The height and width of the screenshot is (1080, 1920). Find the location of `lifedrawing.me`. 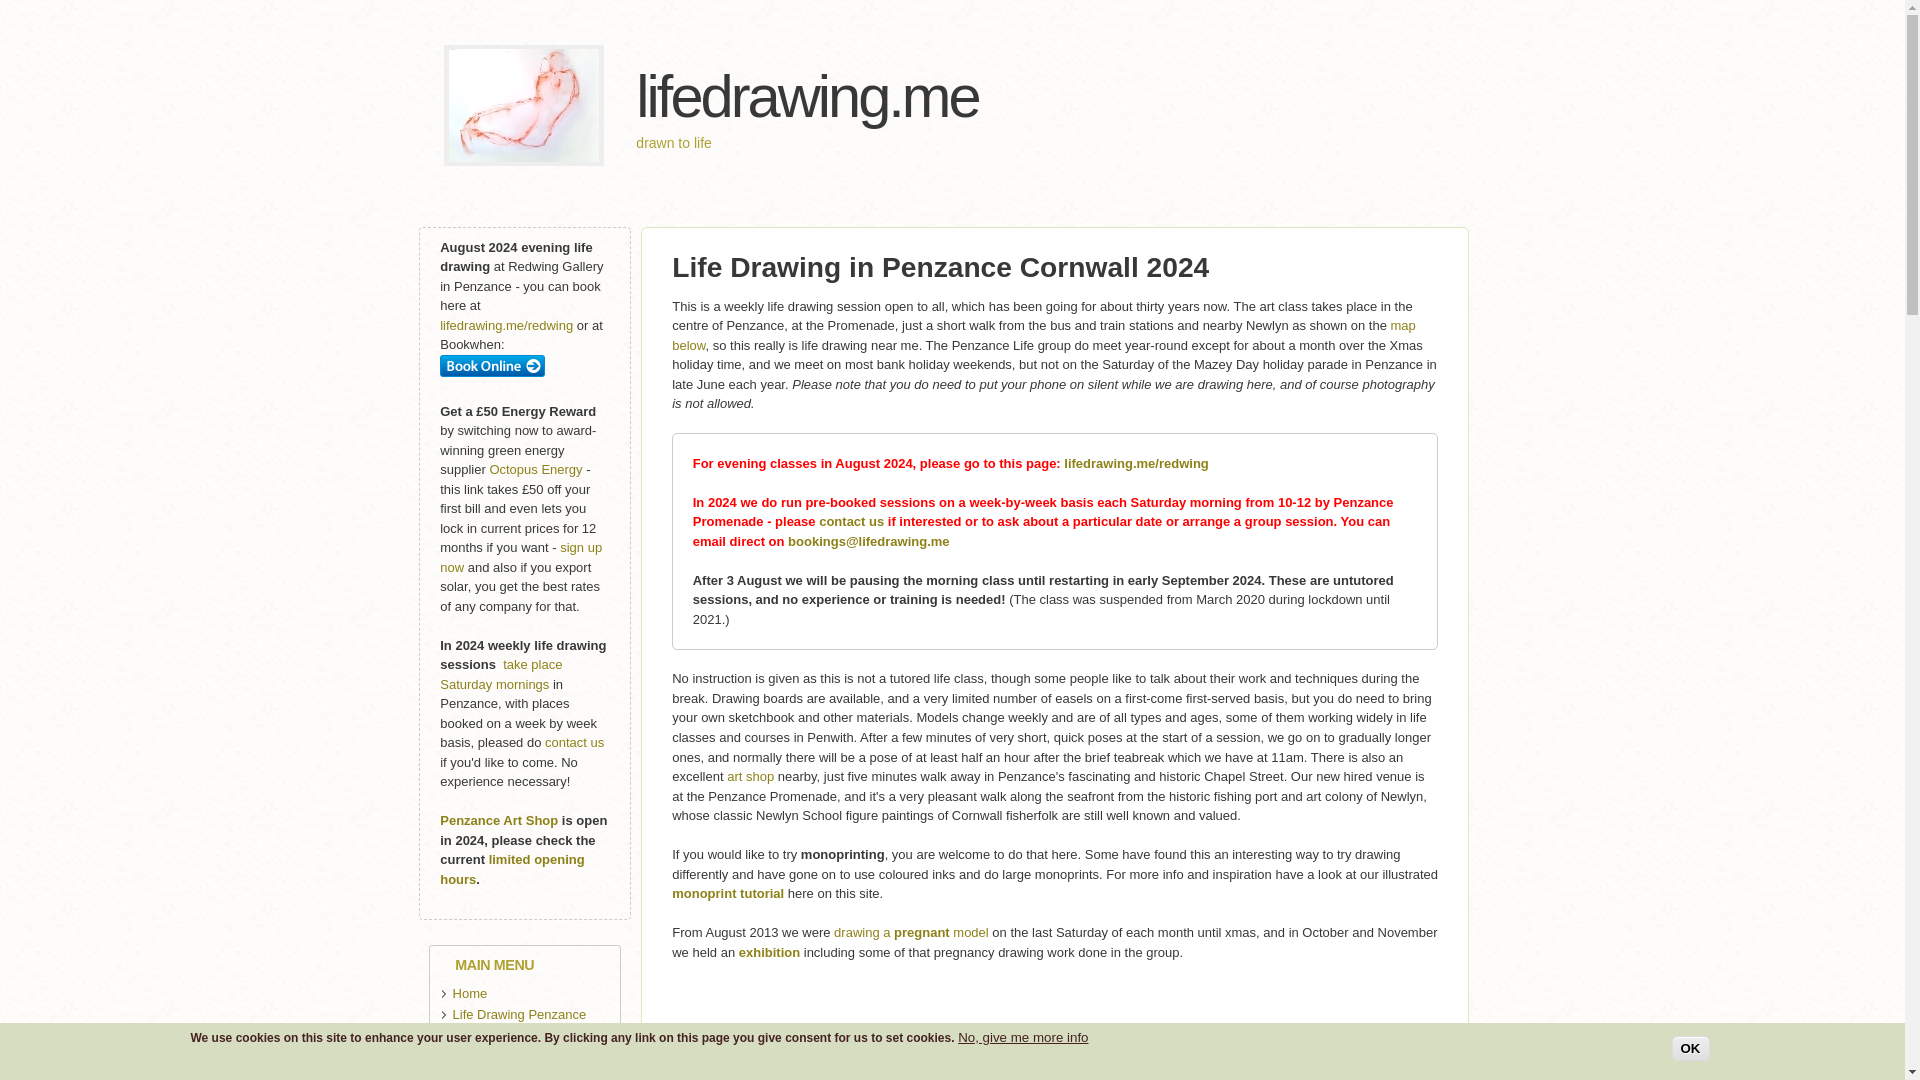

lifedrawing.me is located at coordinates (775, 74).